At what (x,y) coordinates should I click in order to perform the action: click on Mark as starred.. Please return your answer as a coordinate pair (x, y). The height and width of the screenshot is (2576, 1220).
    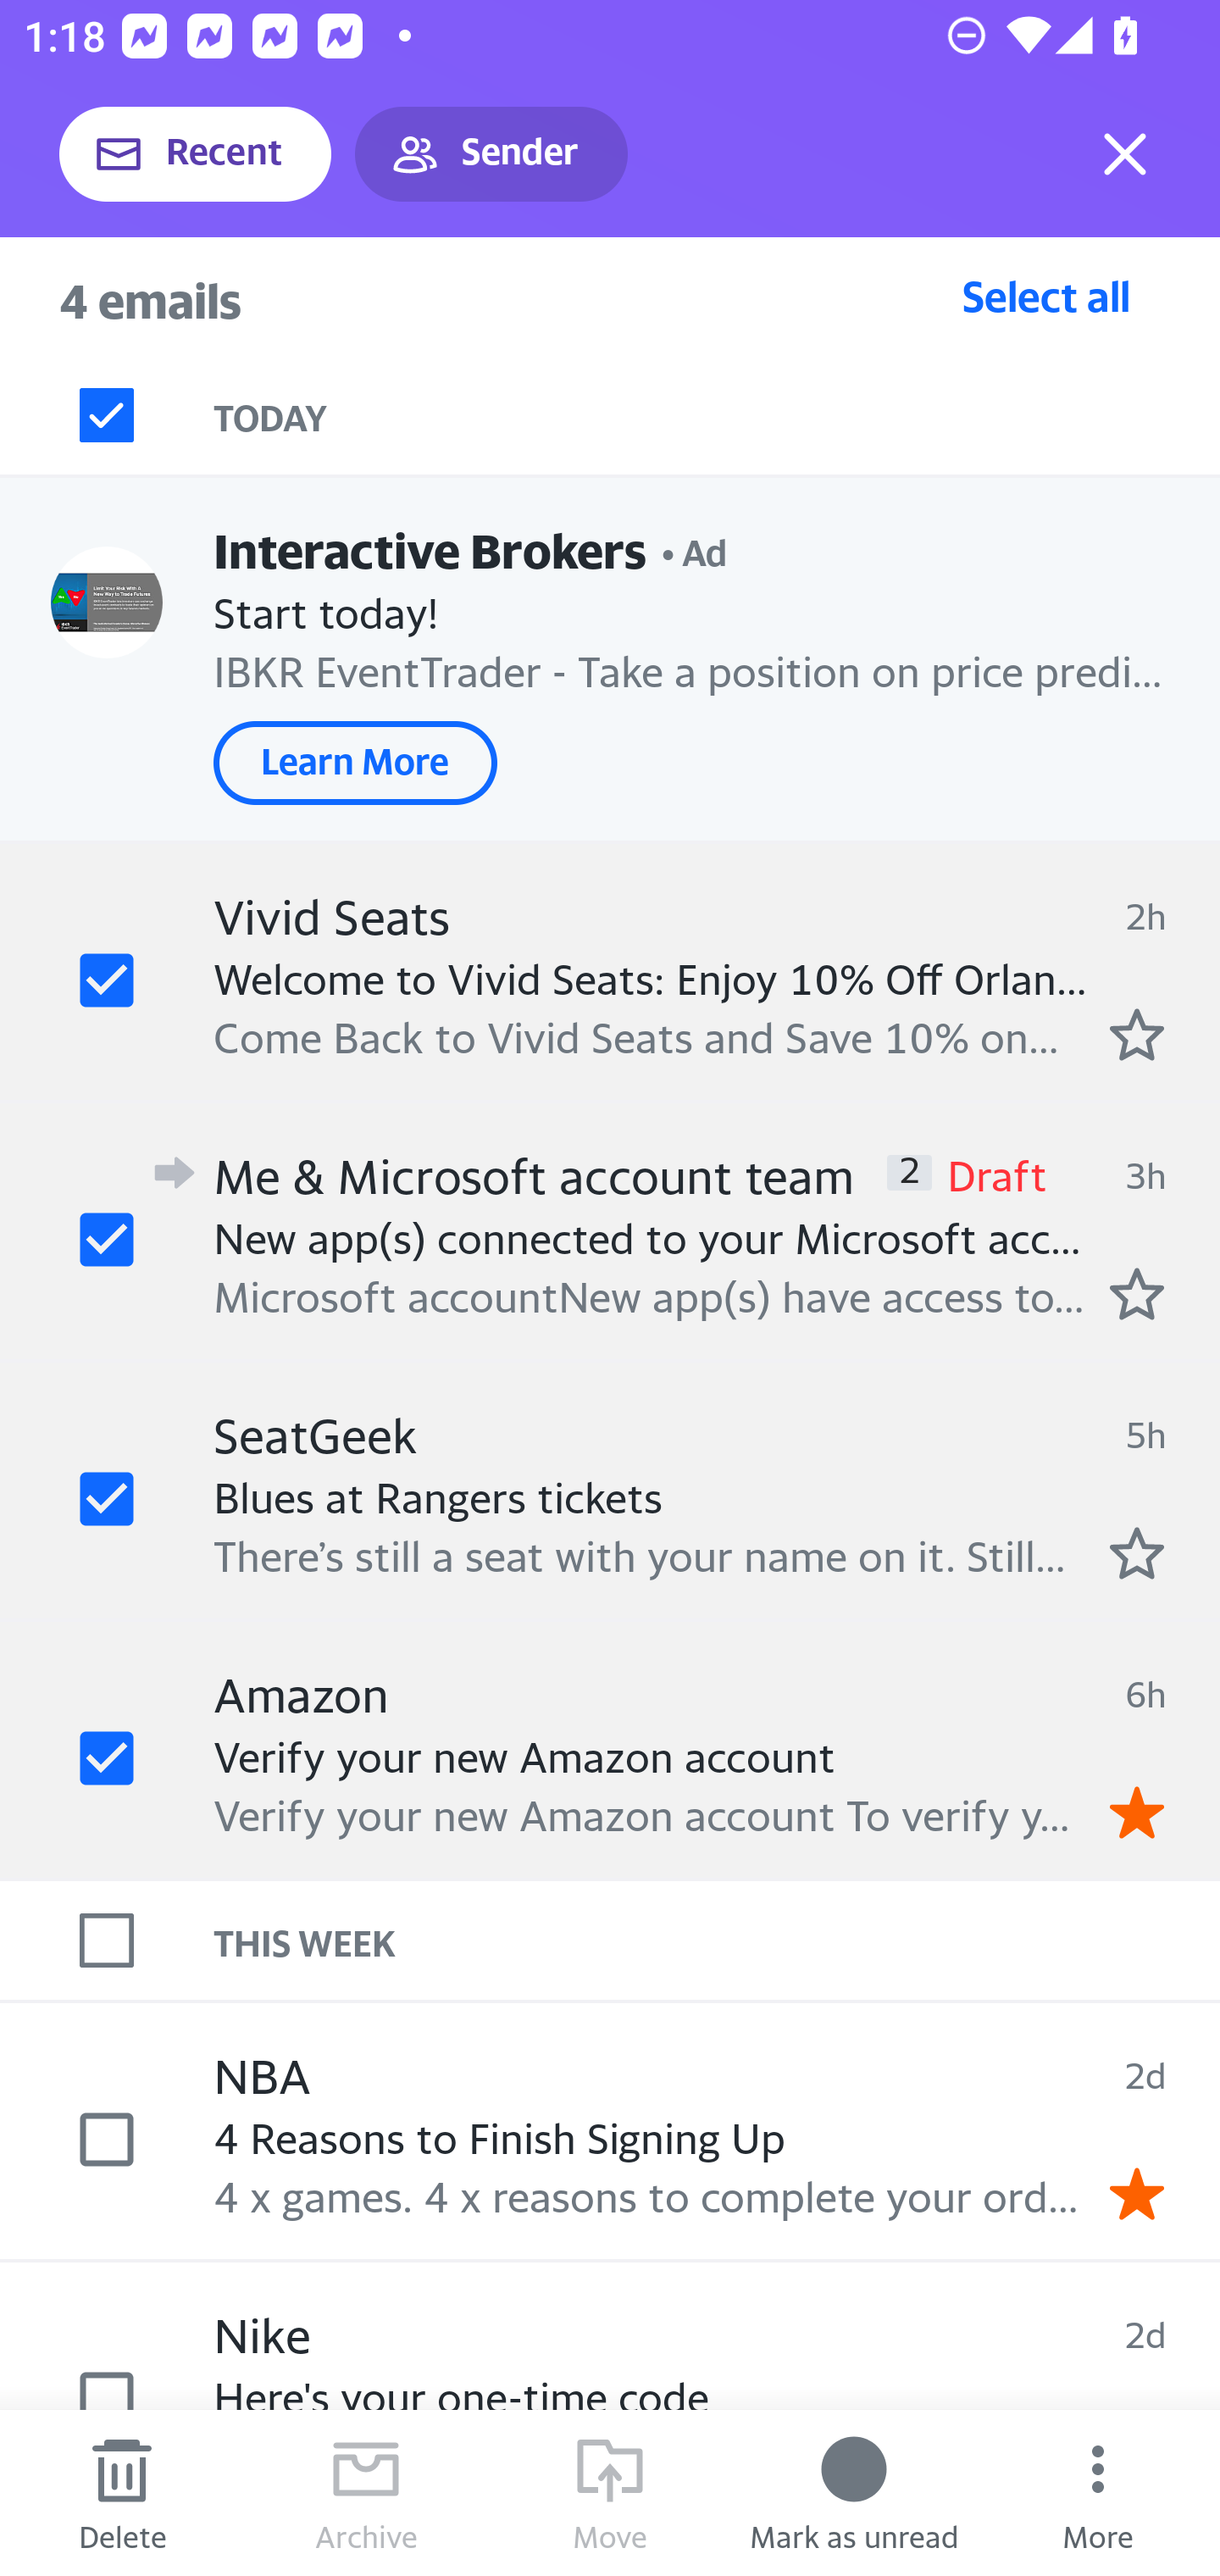
    Looking at the image, I should click on (1137, 1294).